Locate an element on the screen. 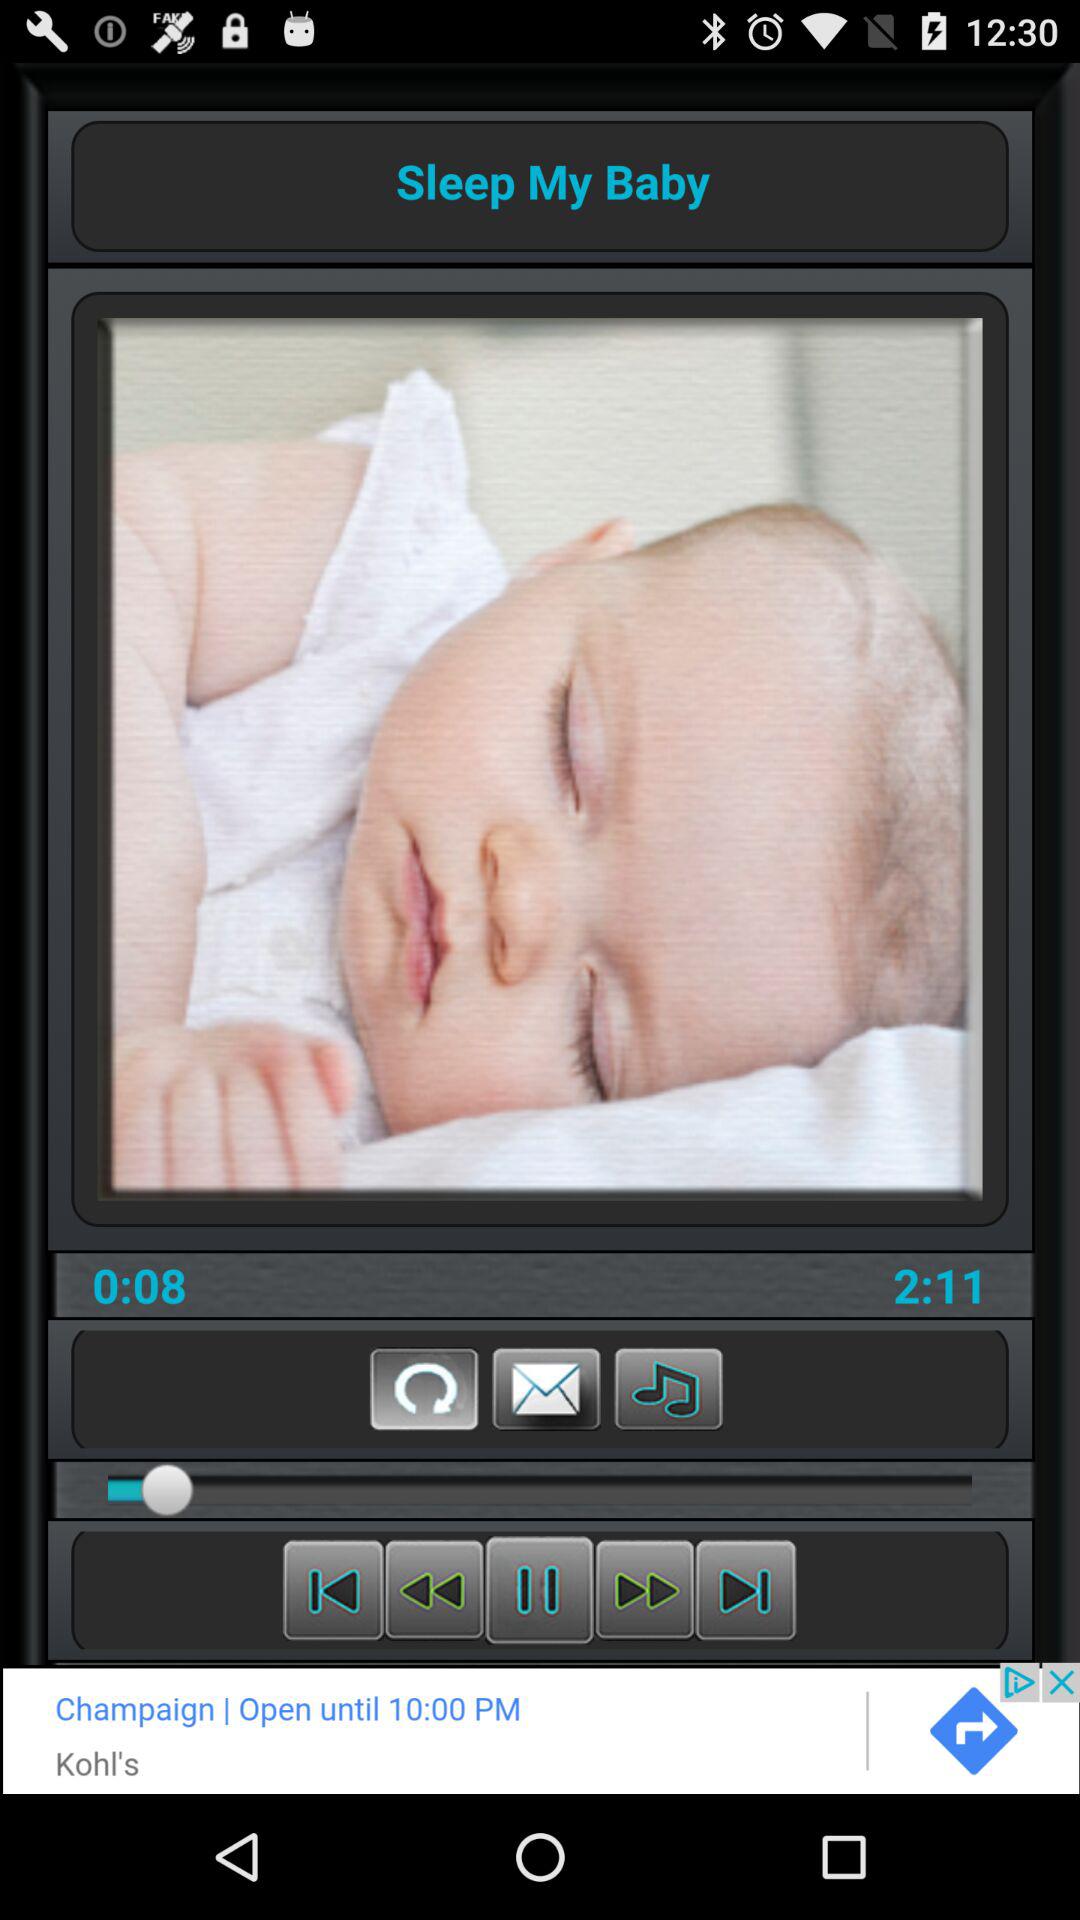 The image size is (1080, 1920). dangerous advertisement is located at coordinates (540, 1728).